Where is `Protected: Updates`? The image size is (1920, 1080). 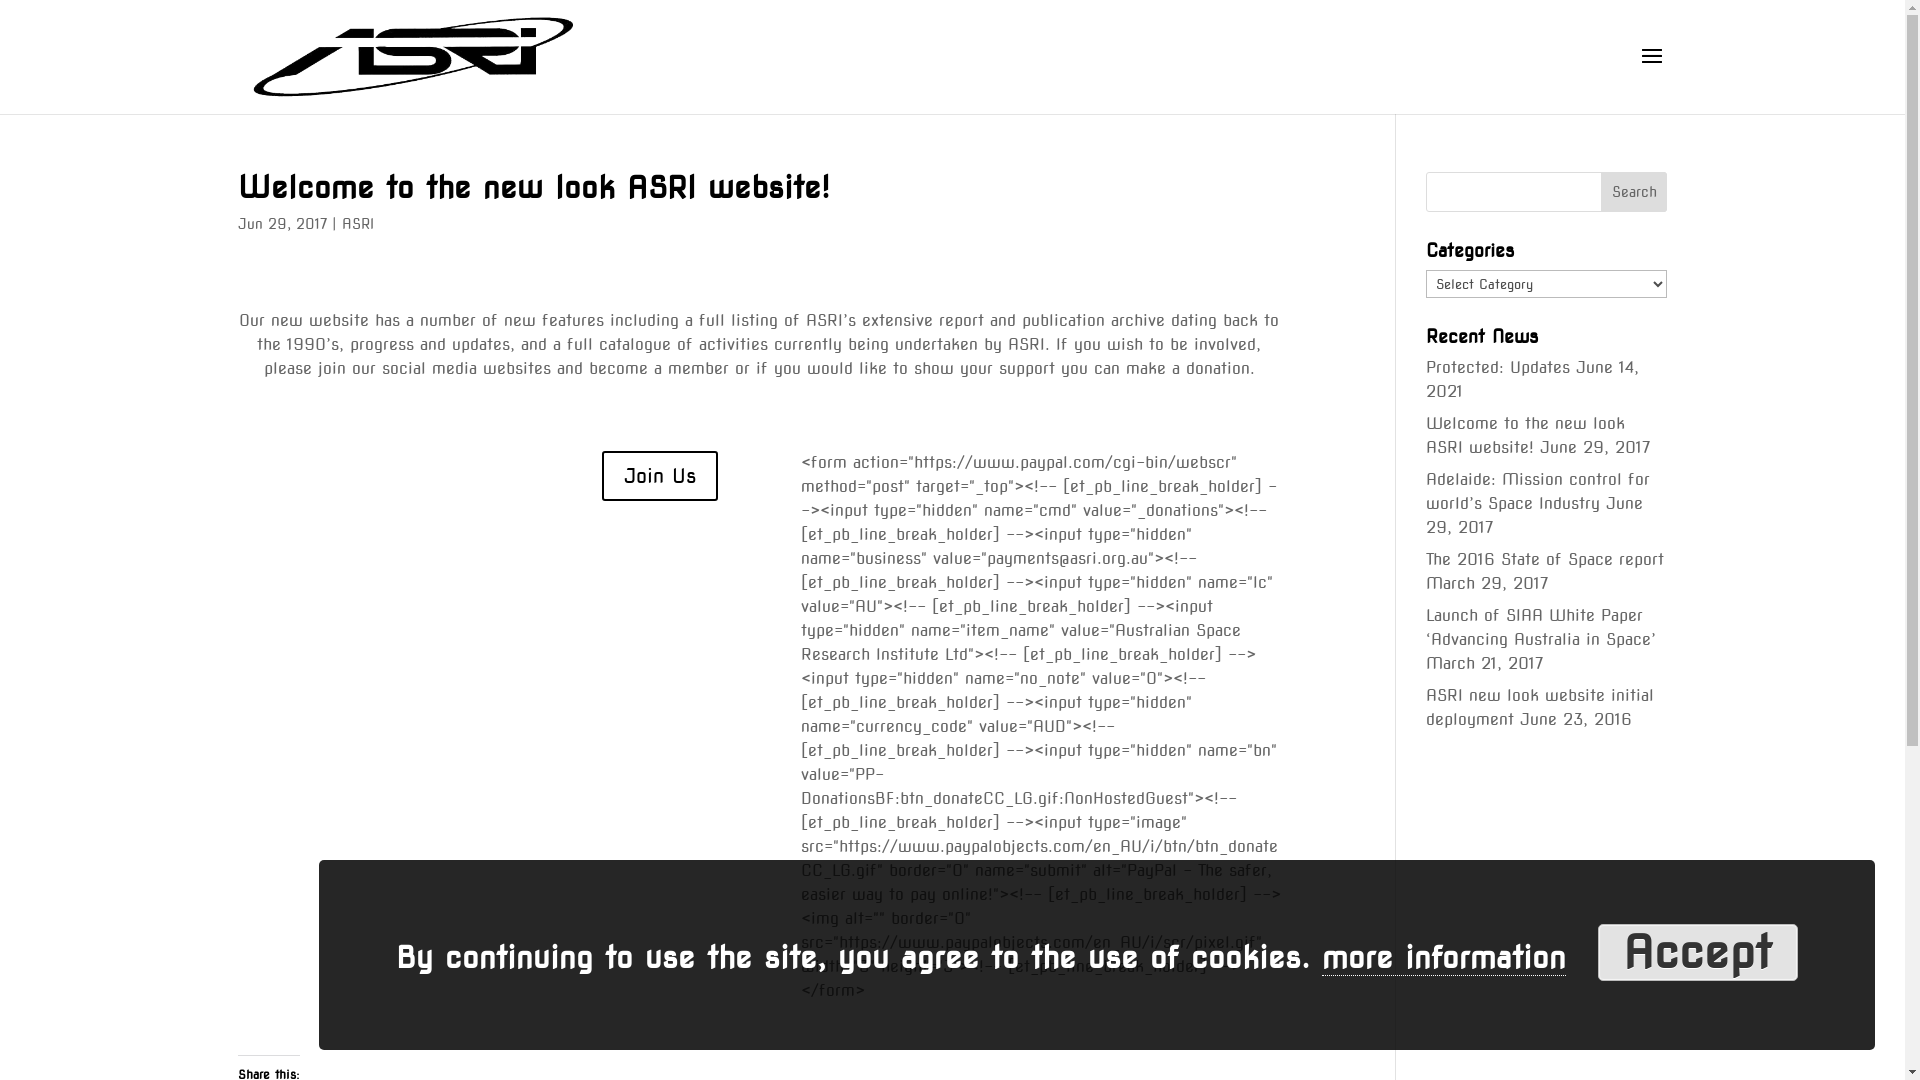
Protected: Updates is located at coordinates (1498, 368).